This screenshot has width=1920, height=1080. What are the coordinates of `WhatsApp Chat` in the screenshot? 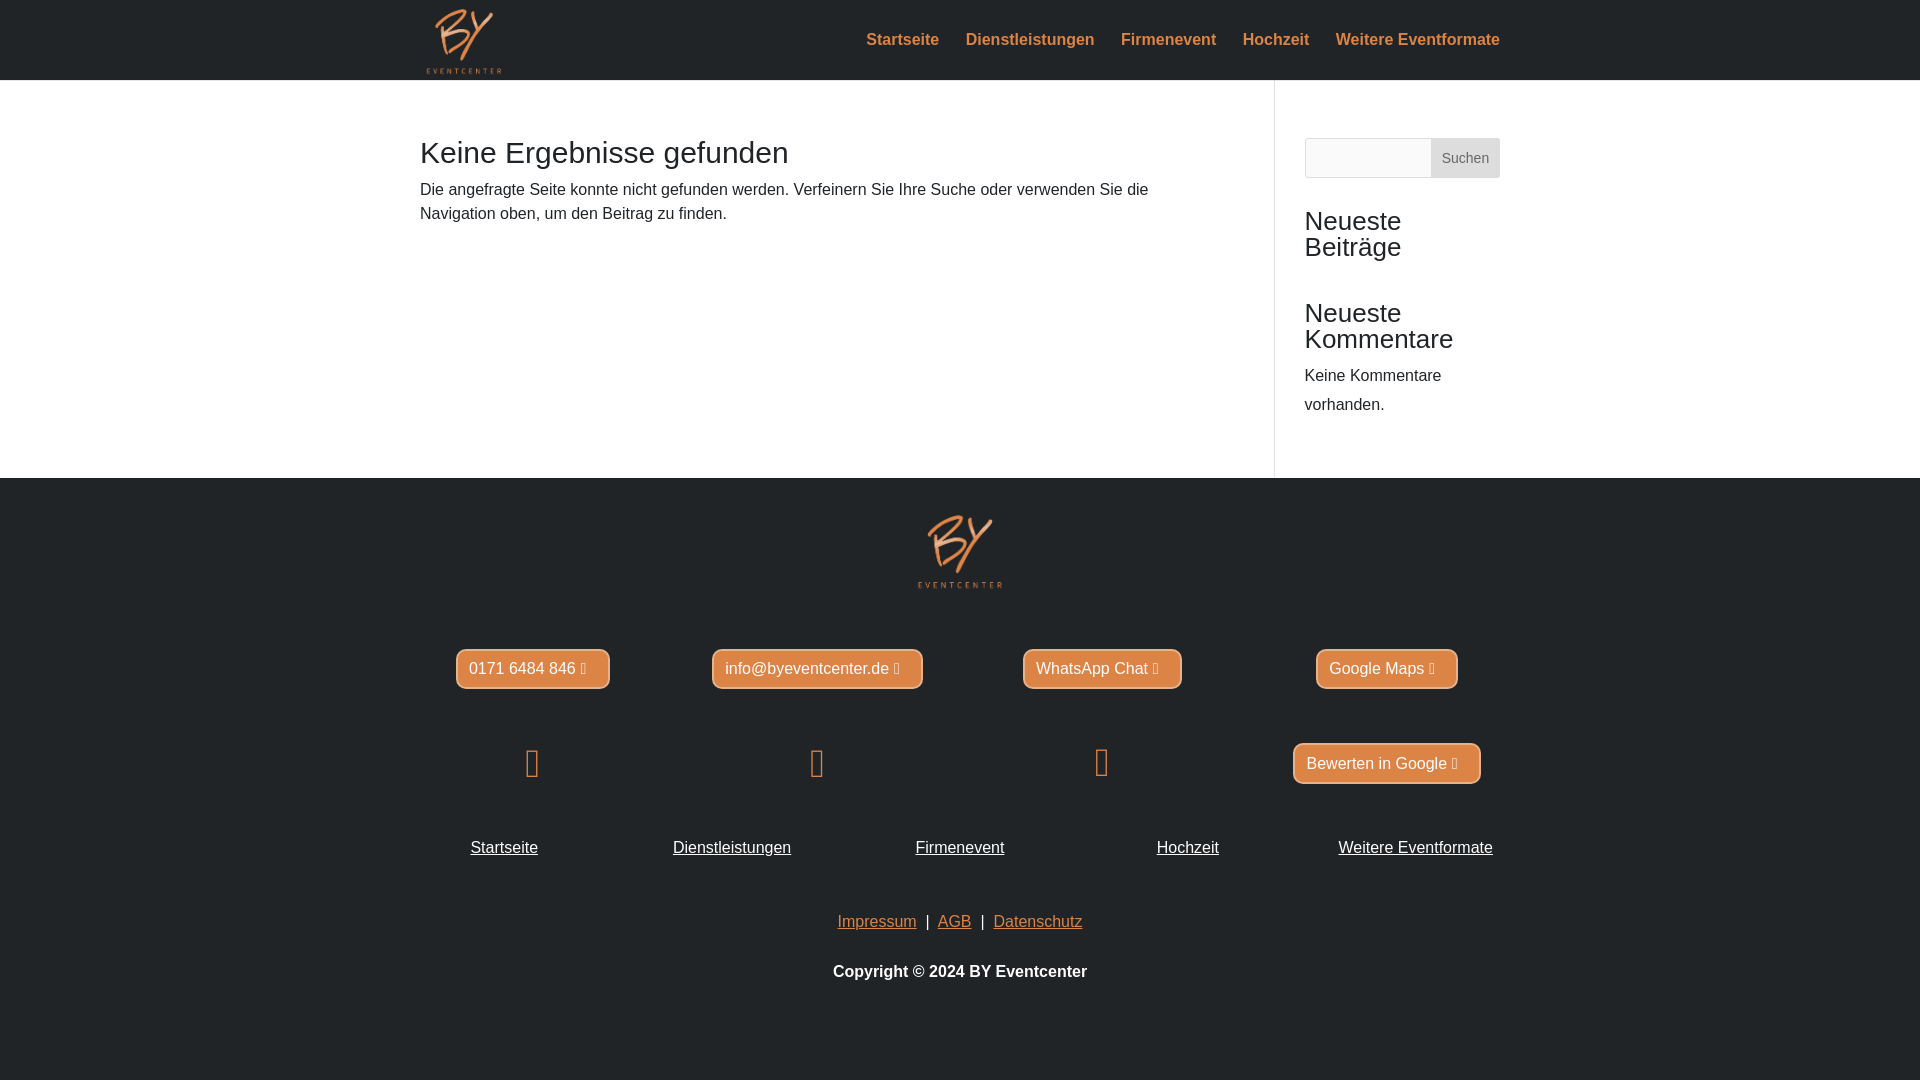 It's located at (1102, 670).